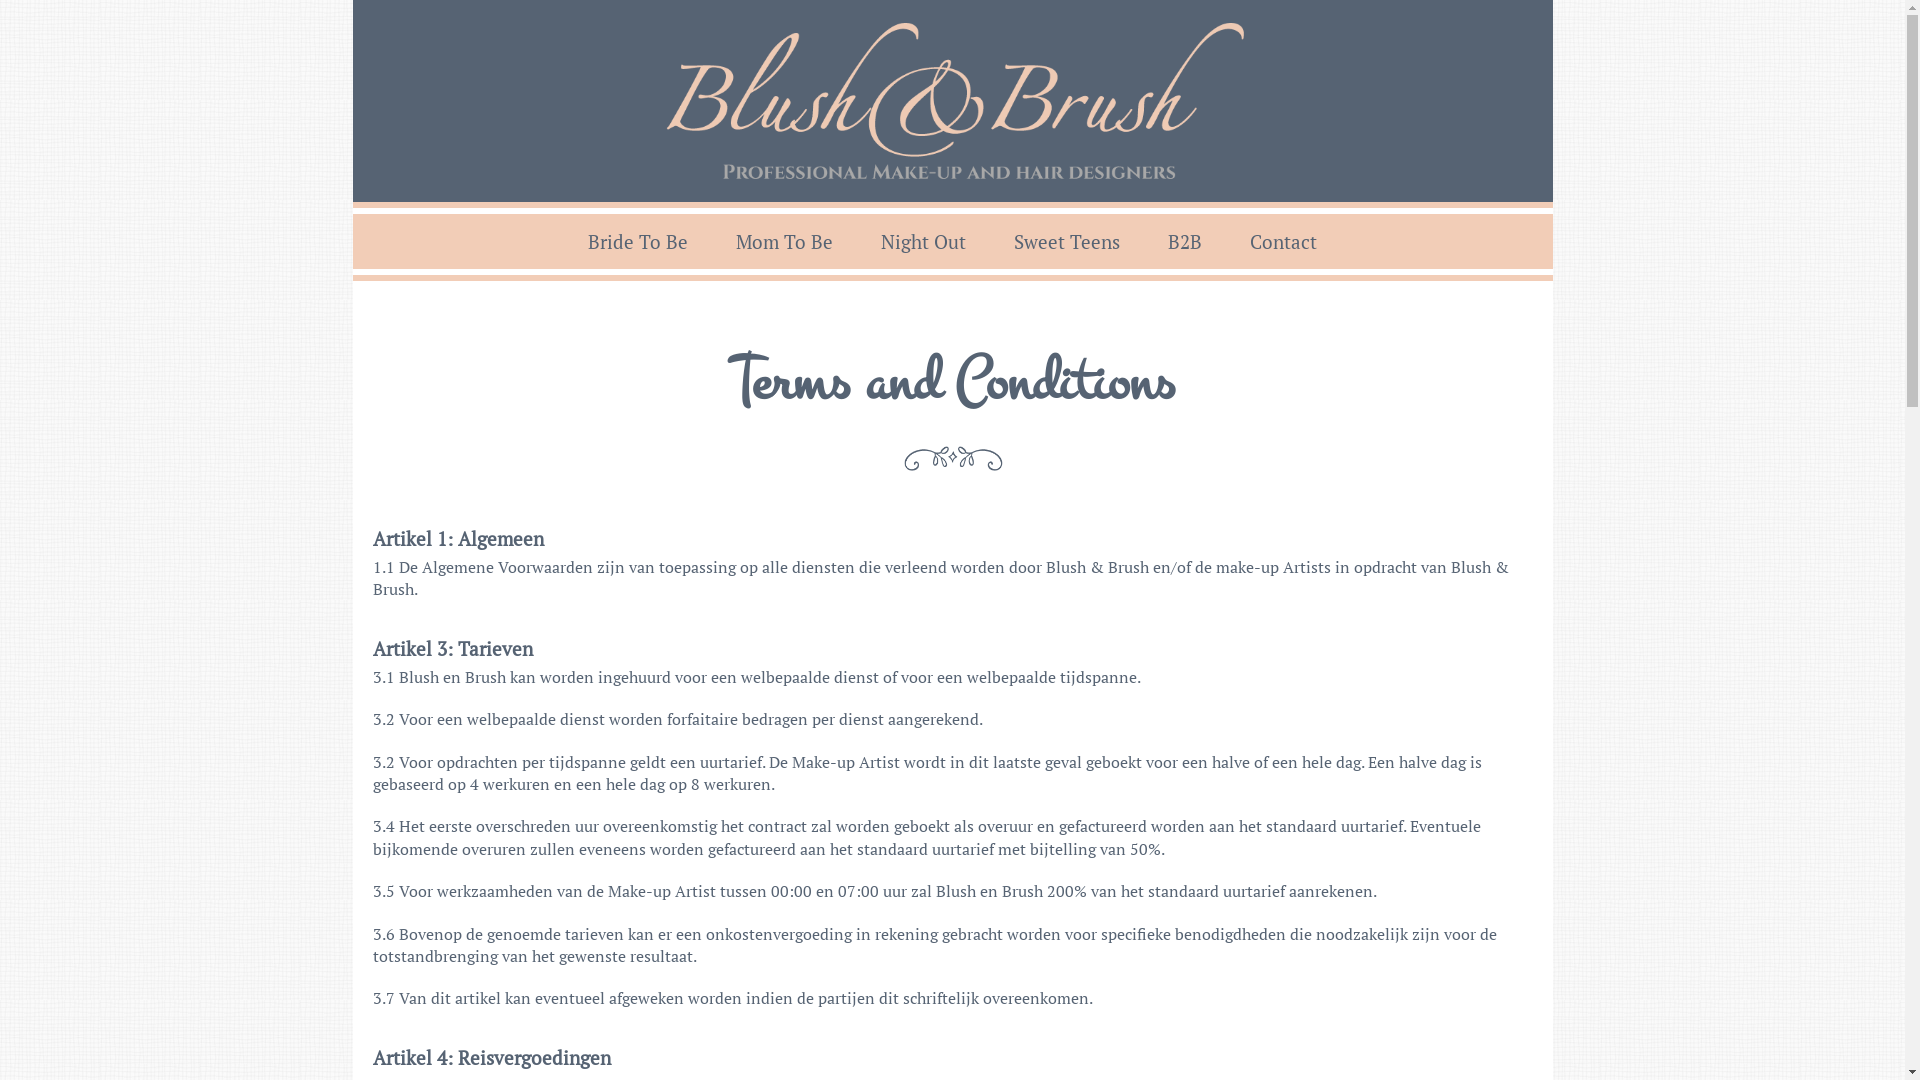  Describe the element at coordinates (638, 242) in the screenshot. I see `Bride To Be` at that location.